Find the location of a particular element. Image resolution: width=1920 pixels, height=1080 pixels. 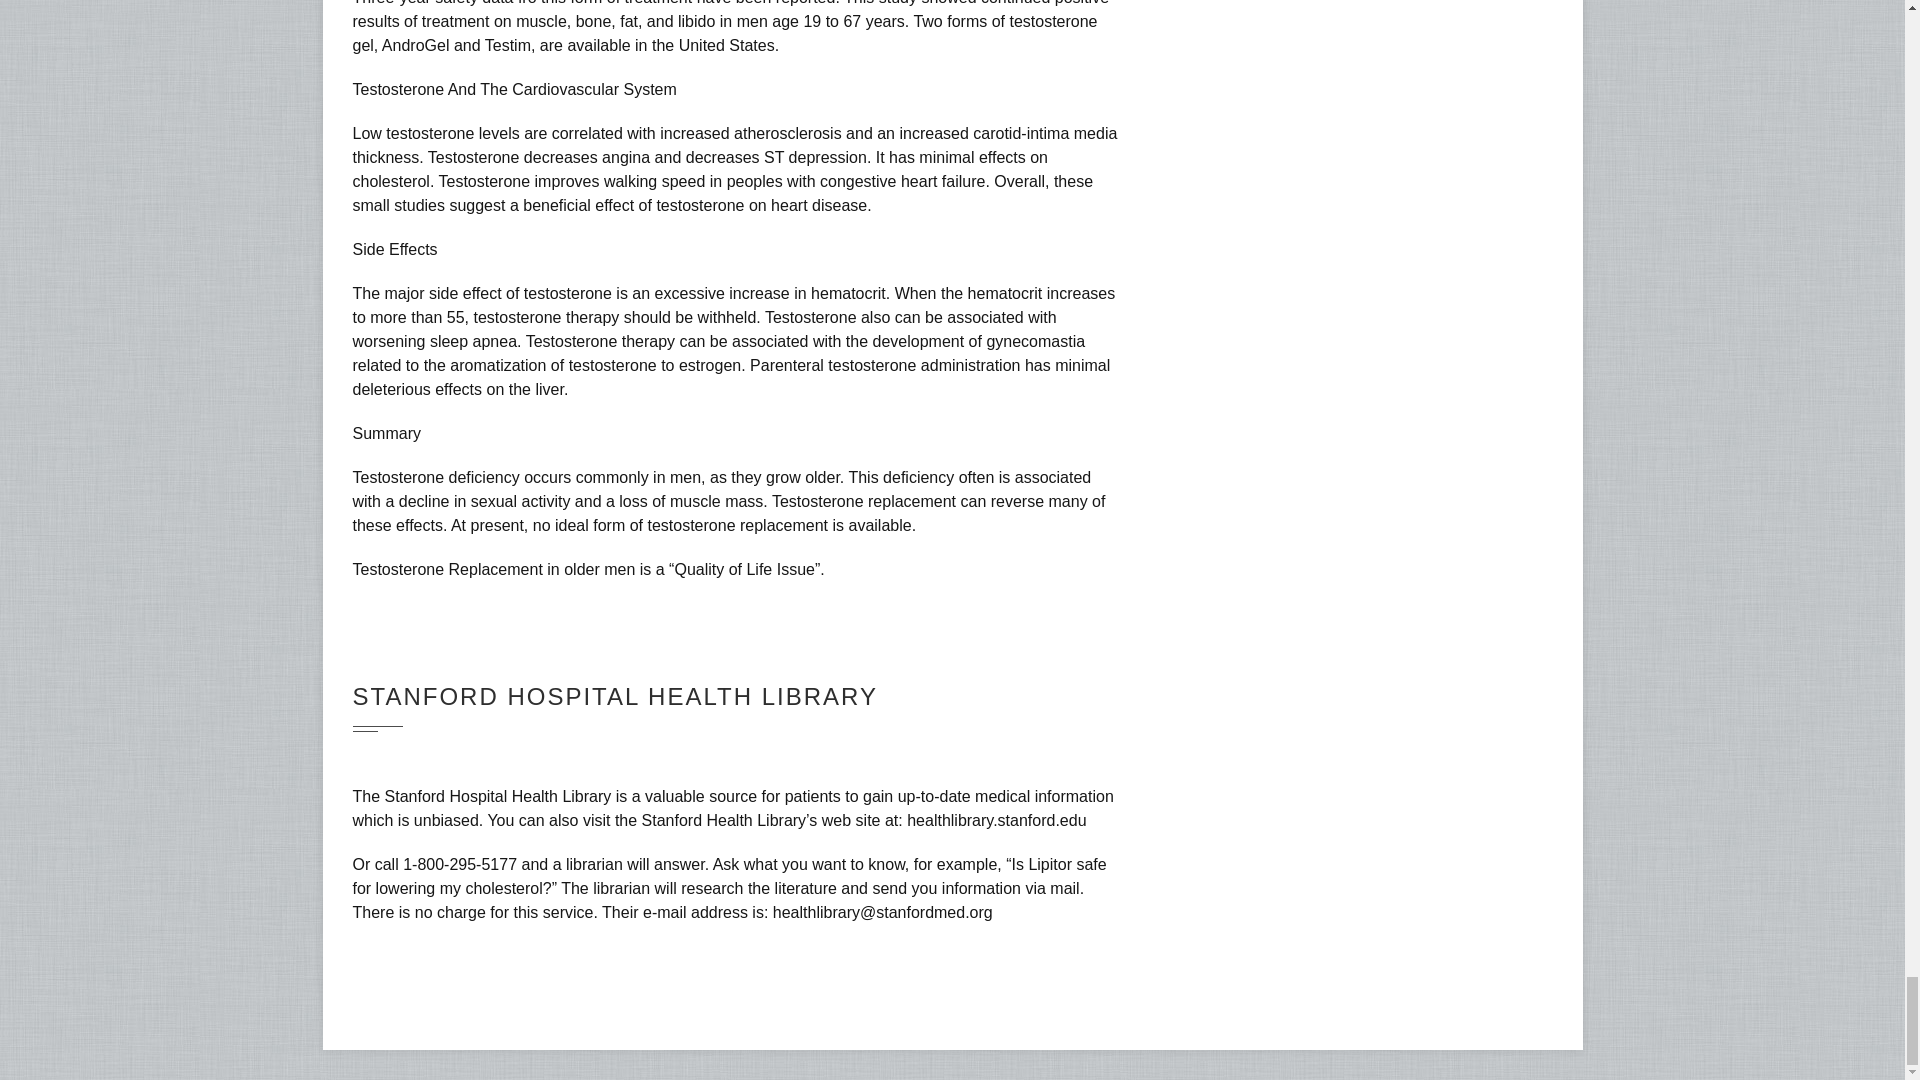

STANFORD HOSPITAL HEALTH LIBRARY is located at coordinates (614, 696).